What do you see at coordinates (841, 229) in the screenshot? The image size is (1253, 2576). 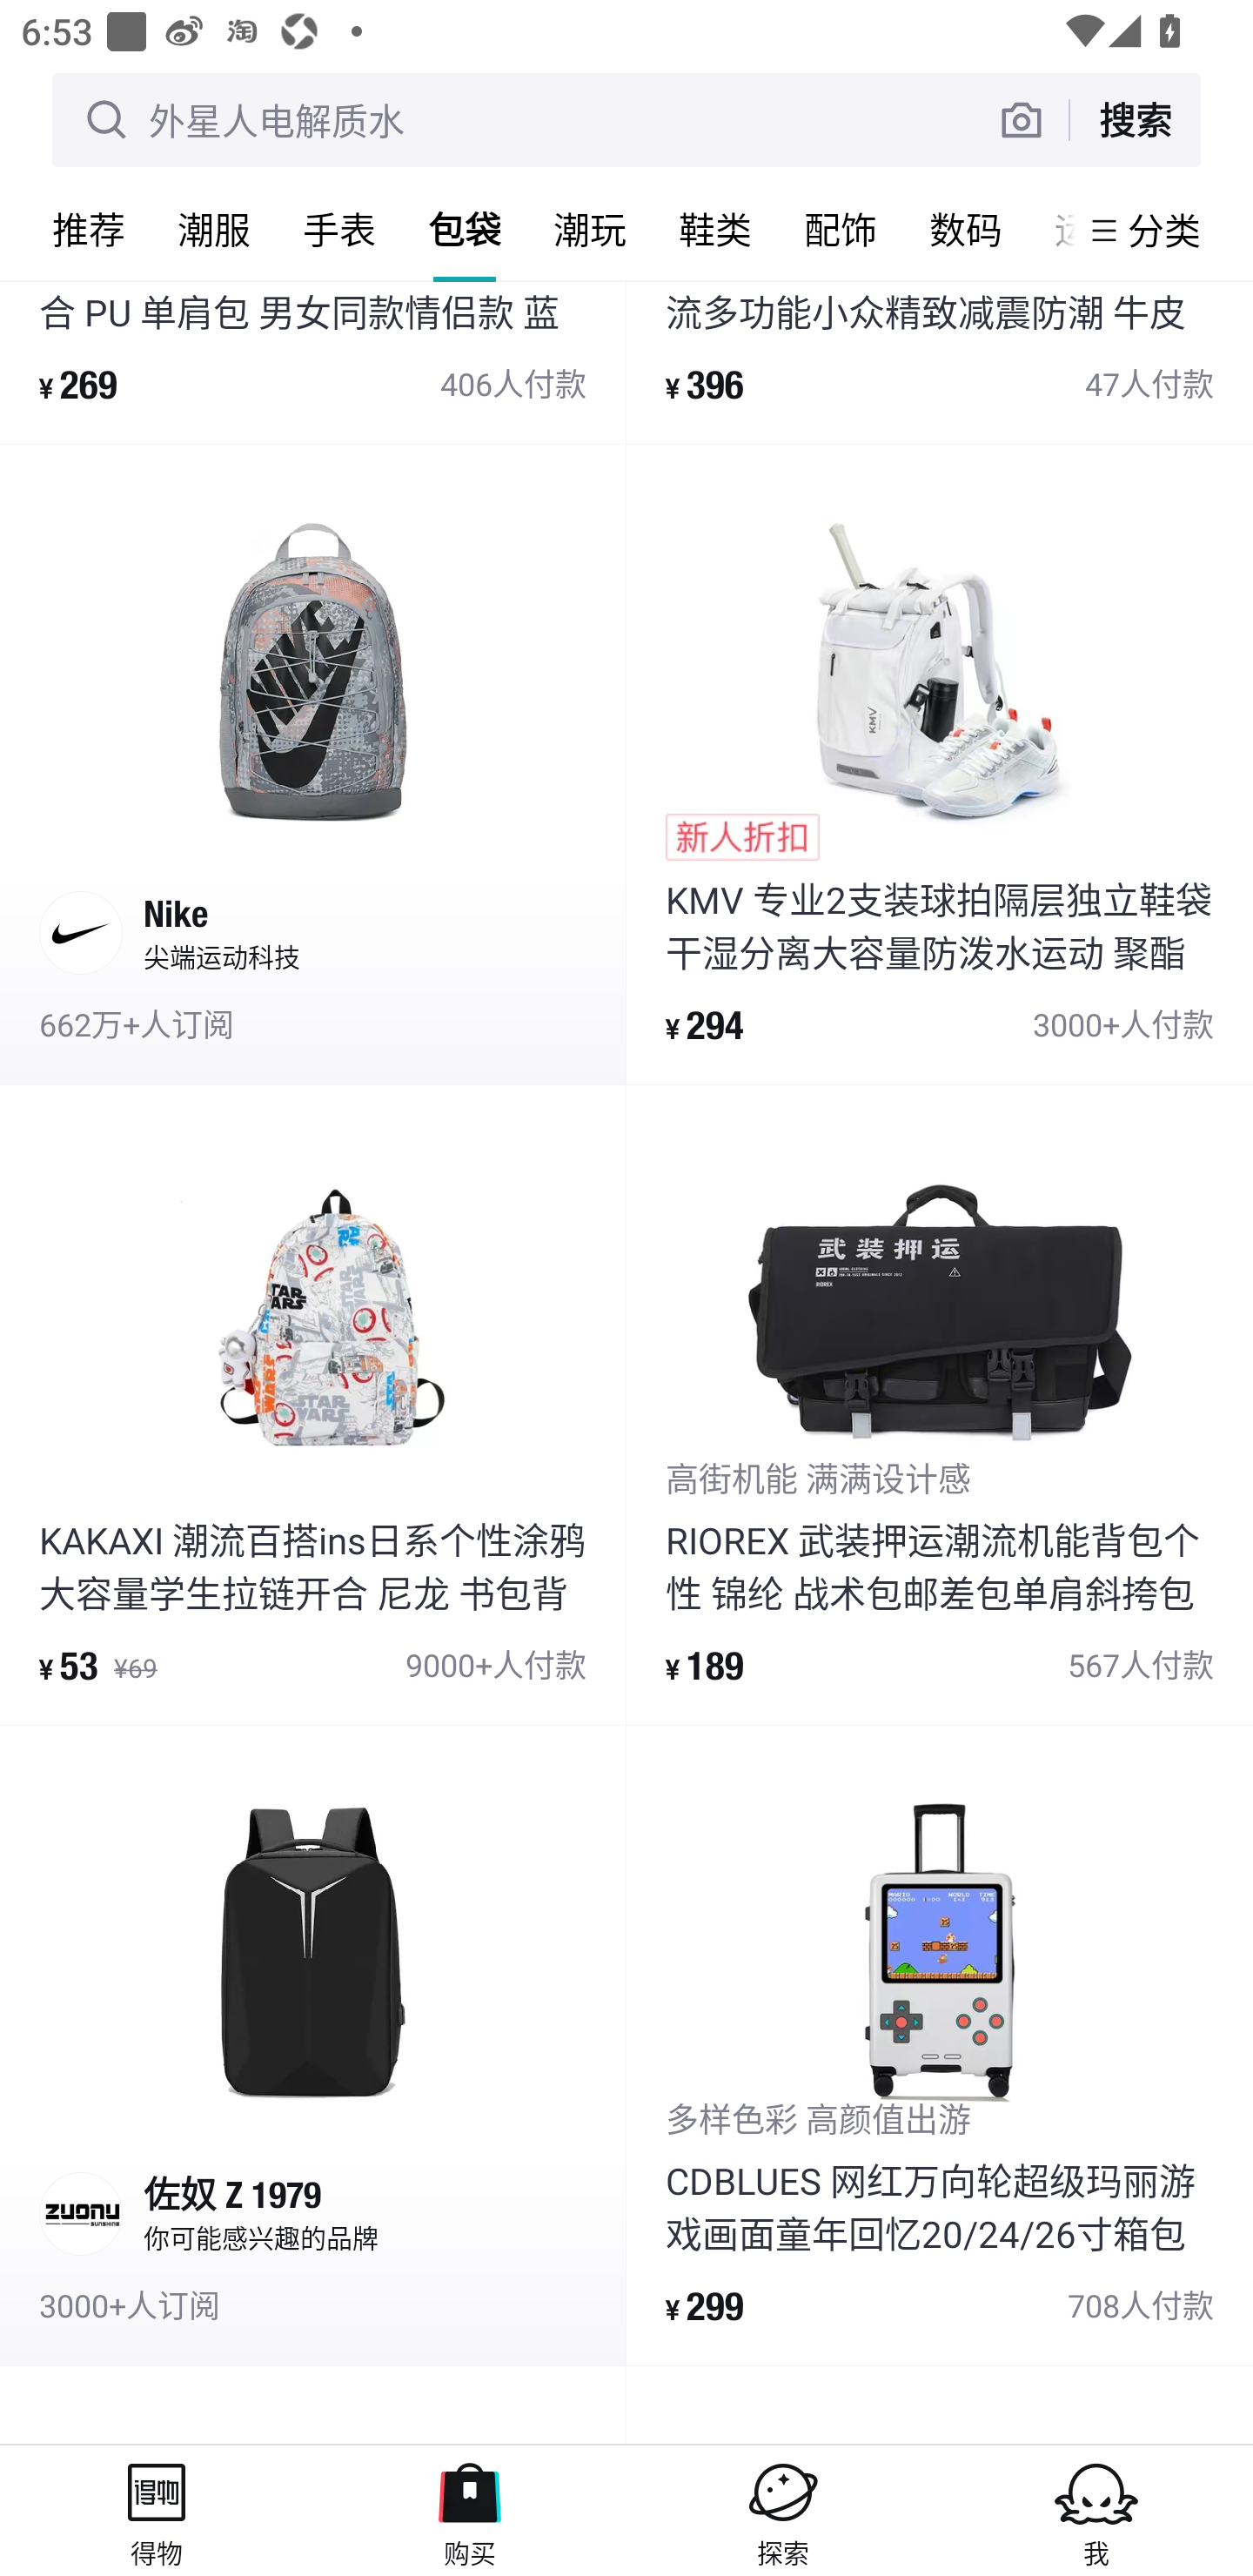 I see `配饰` at bounding box center [841, 229].